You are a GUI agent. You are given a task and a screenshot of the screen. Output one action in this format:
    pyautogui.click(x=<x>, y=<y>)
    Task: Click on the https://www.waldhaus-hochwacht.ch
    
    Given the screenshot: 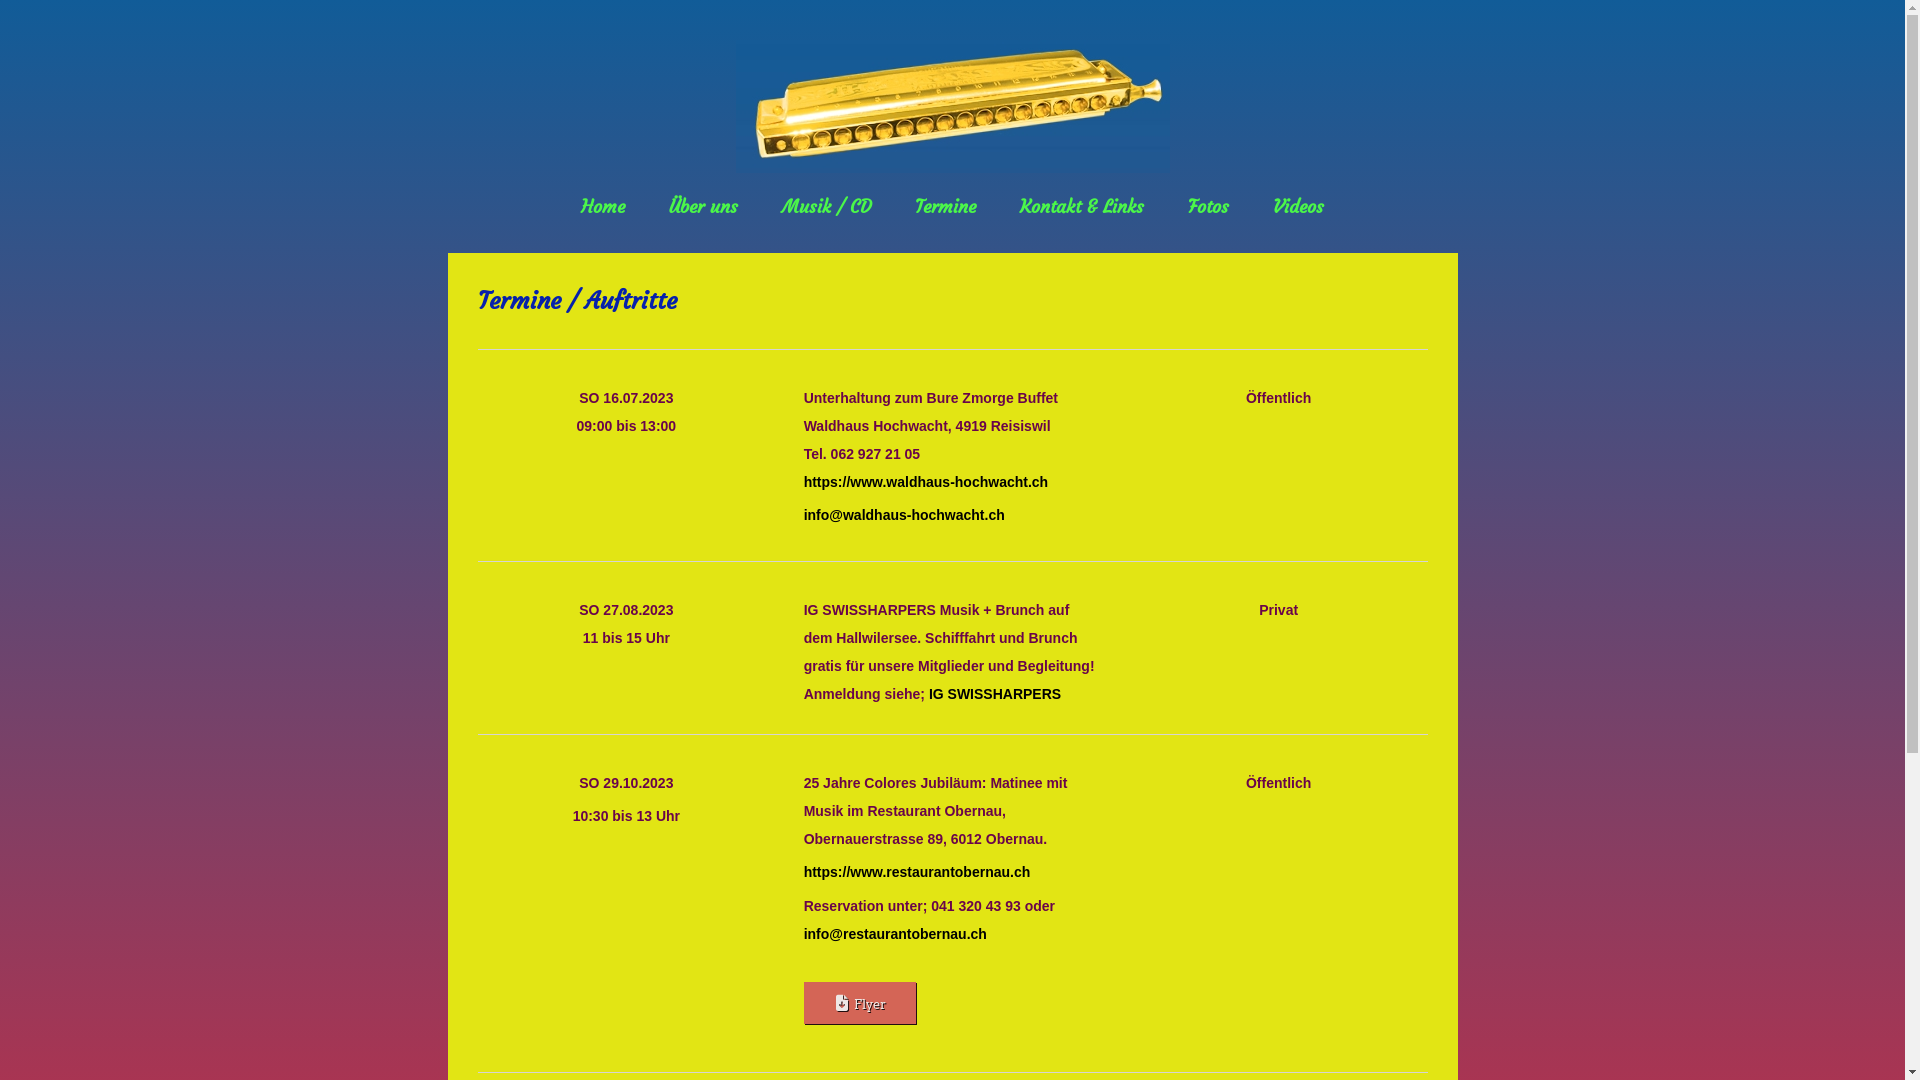 What is the action you would take?
    pyautogui.click(x=926, y=482)
    